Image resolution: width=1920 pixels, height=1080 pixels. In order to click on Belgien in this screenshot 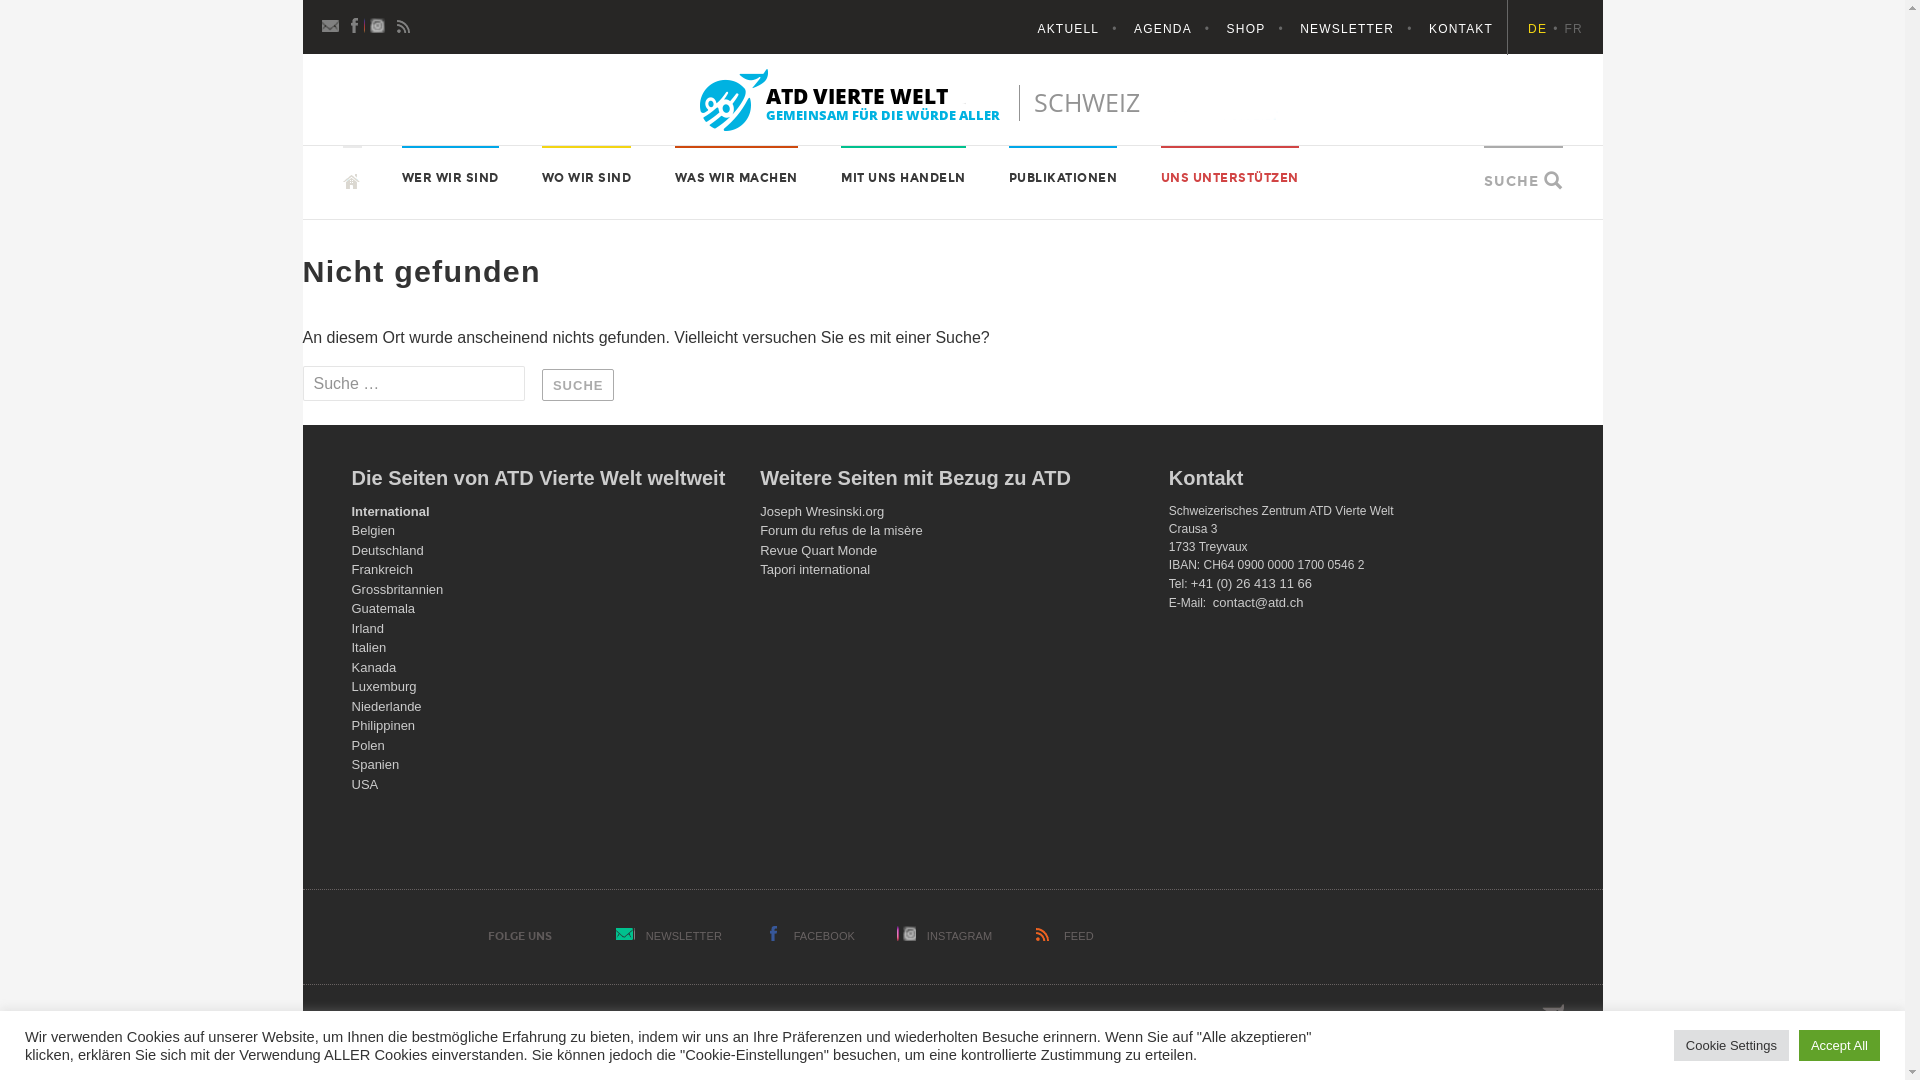, I will do `click(374, 530)`.